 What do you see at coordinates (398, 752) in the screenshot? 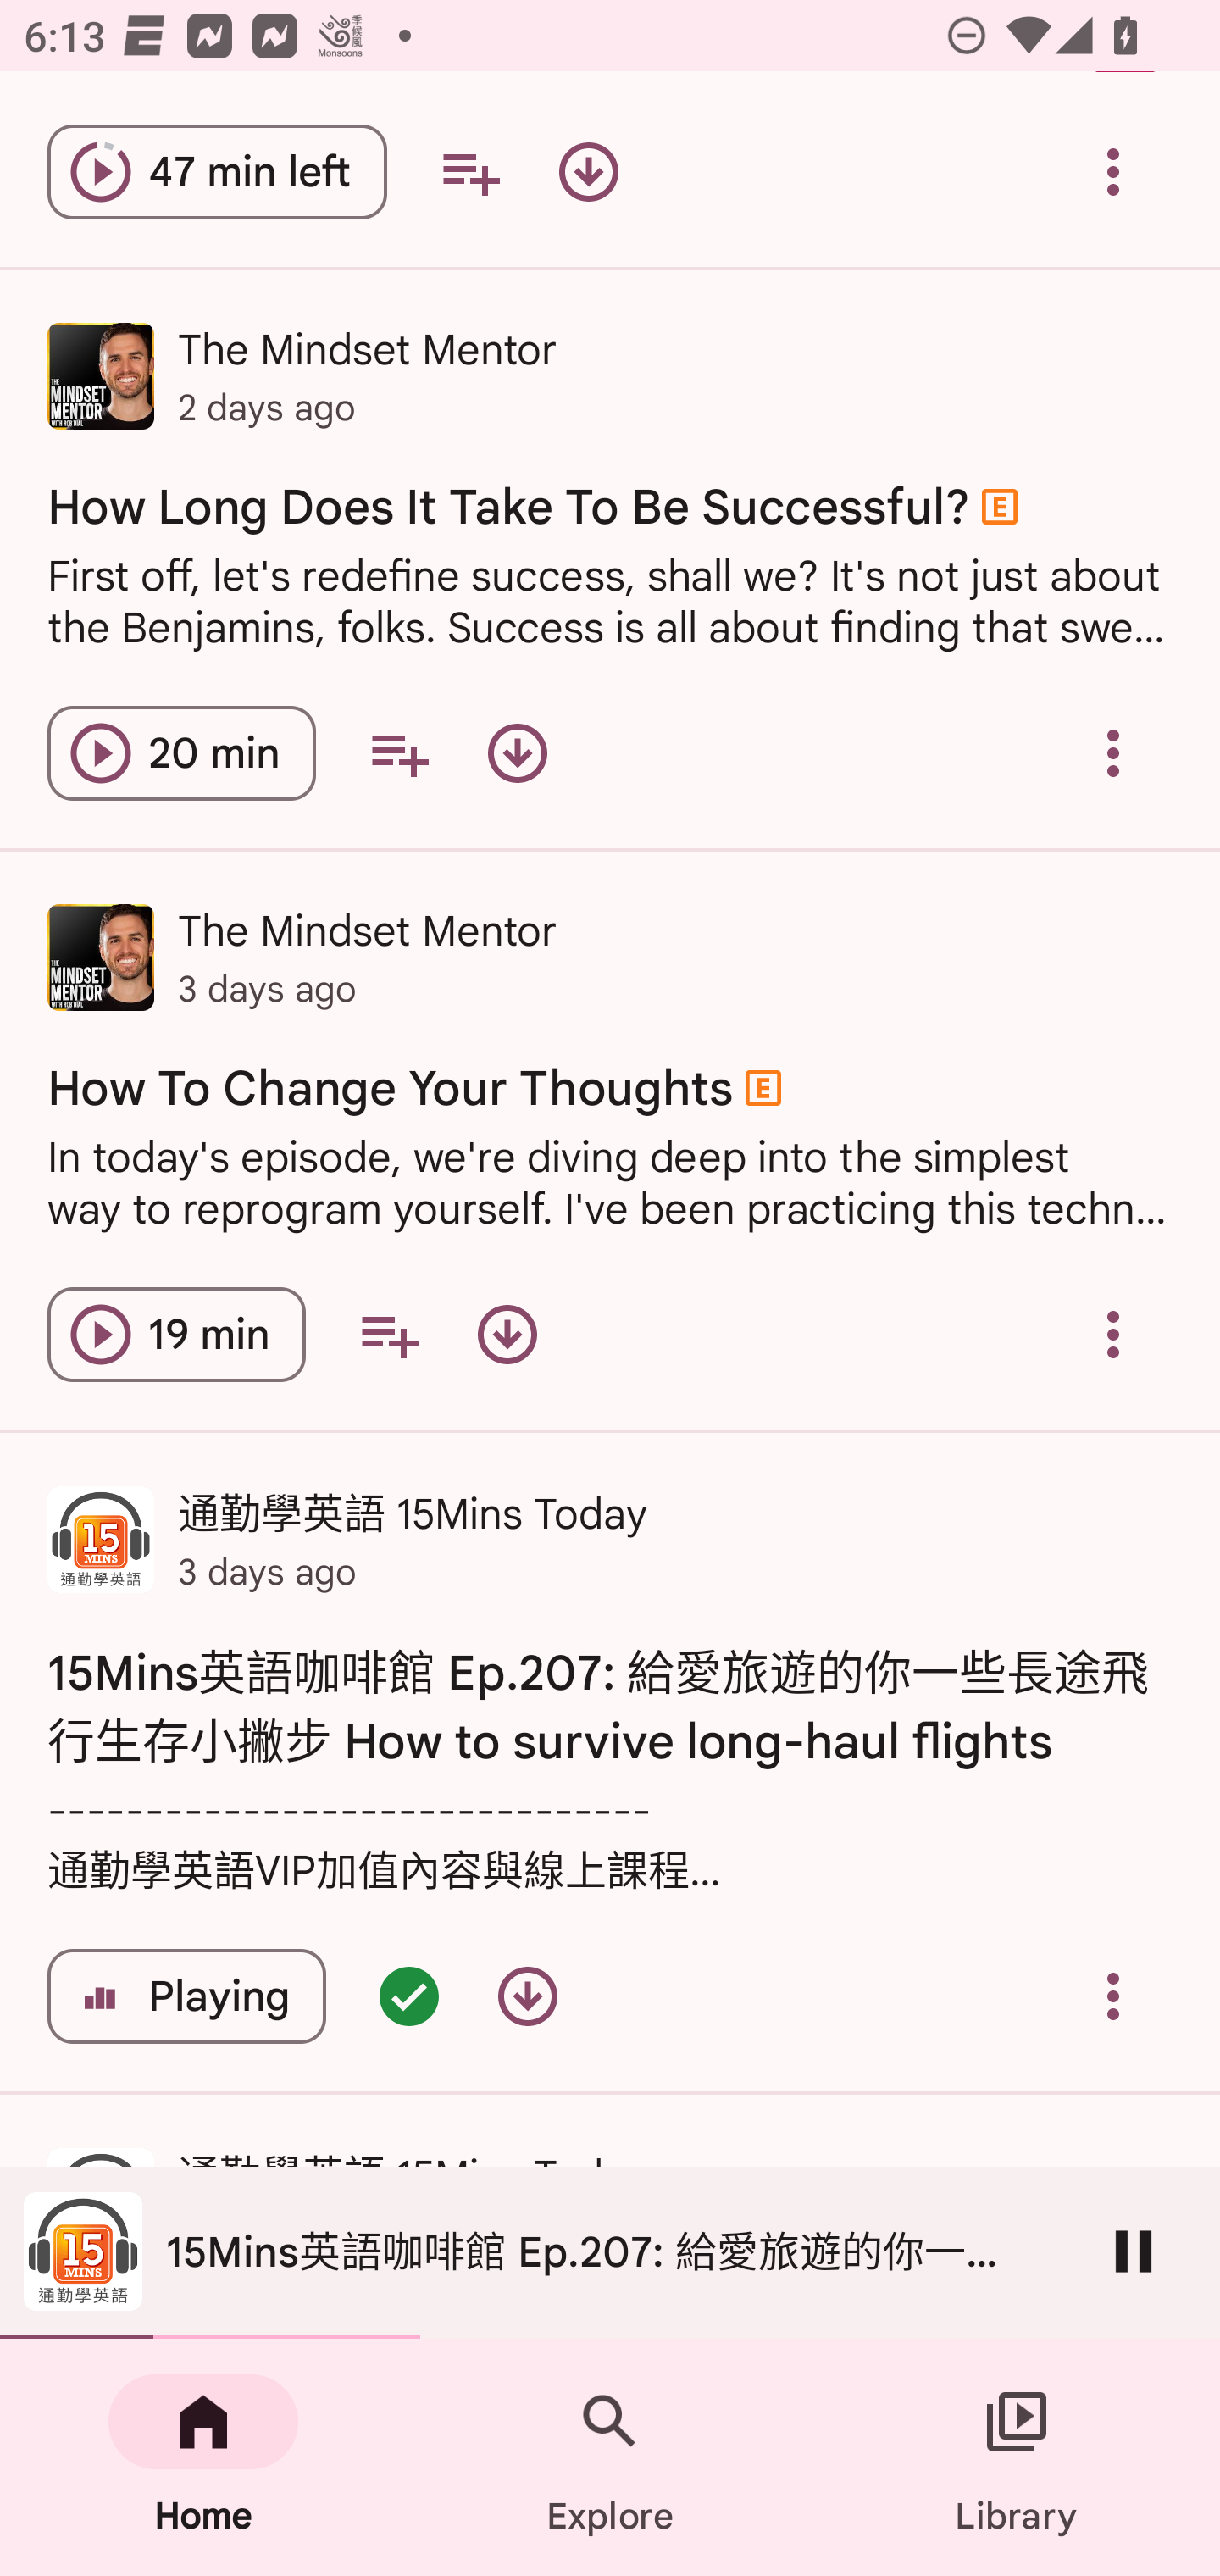
I see `Add to your queue` at bounding box center [398, 752].